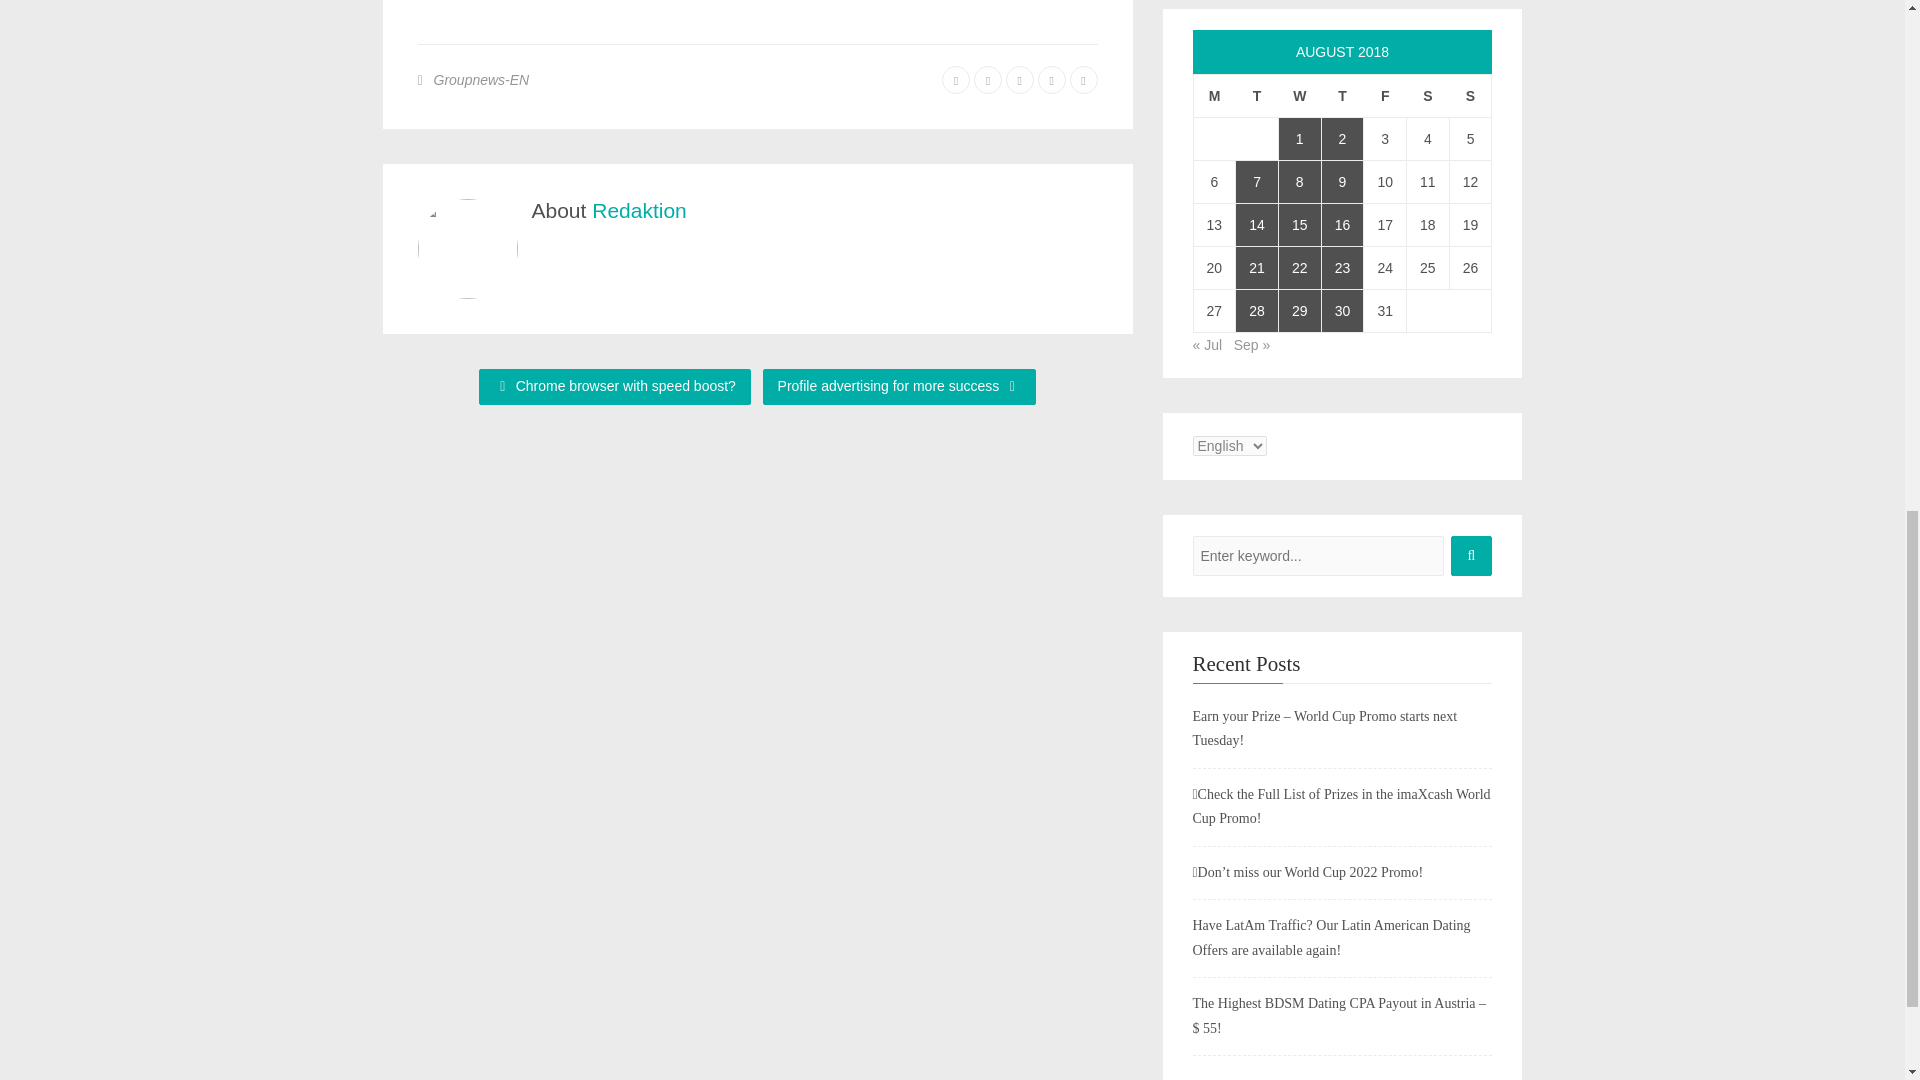 This screenshot has height=1080, width=1920. Describe the element at coordinates (1257, 225) in the screenshot. I see `14` at that location.